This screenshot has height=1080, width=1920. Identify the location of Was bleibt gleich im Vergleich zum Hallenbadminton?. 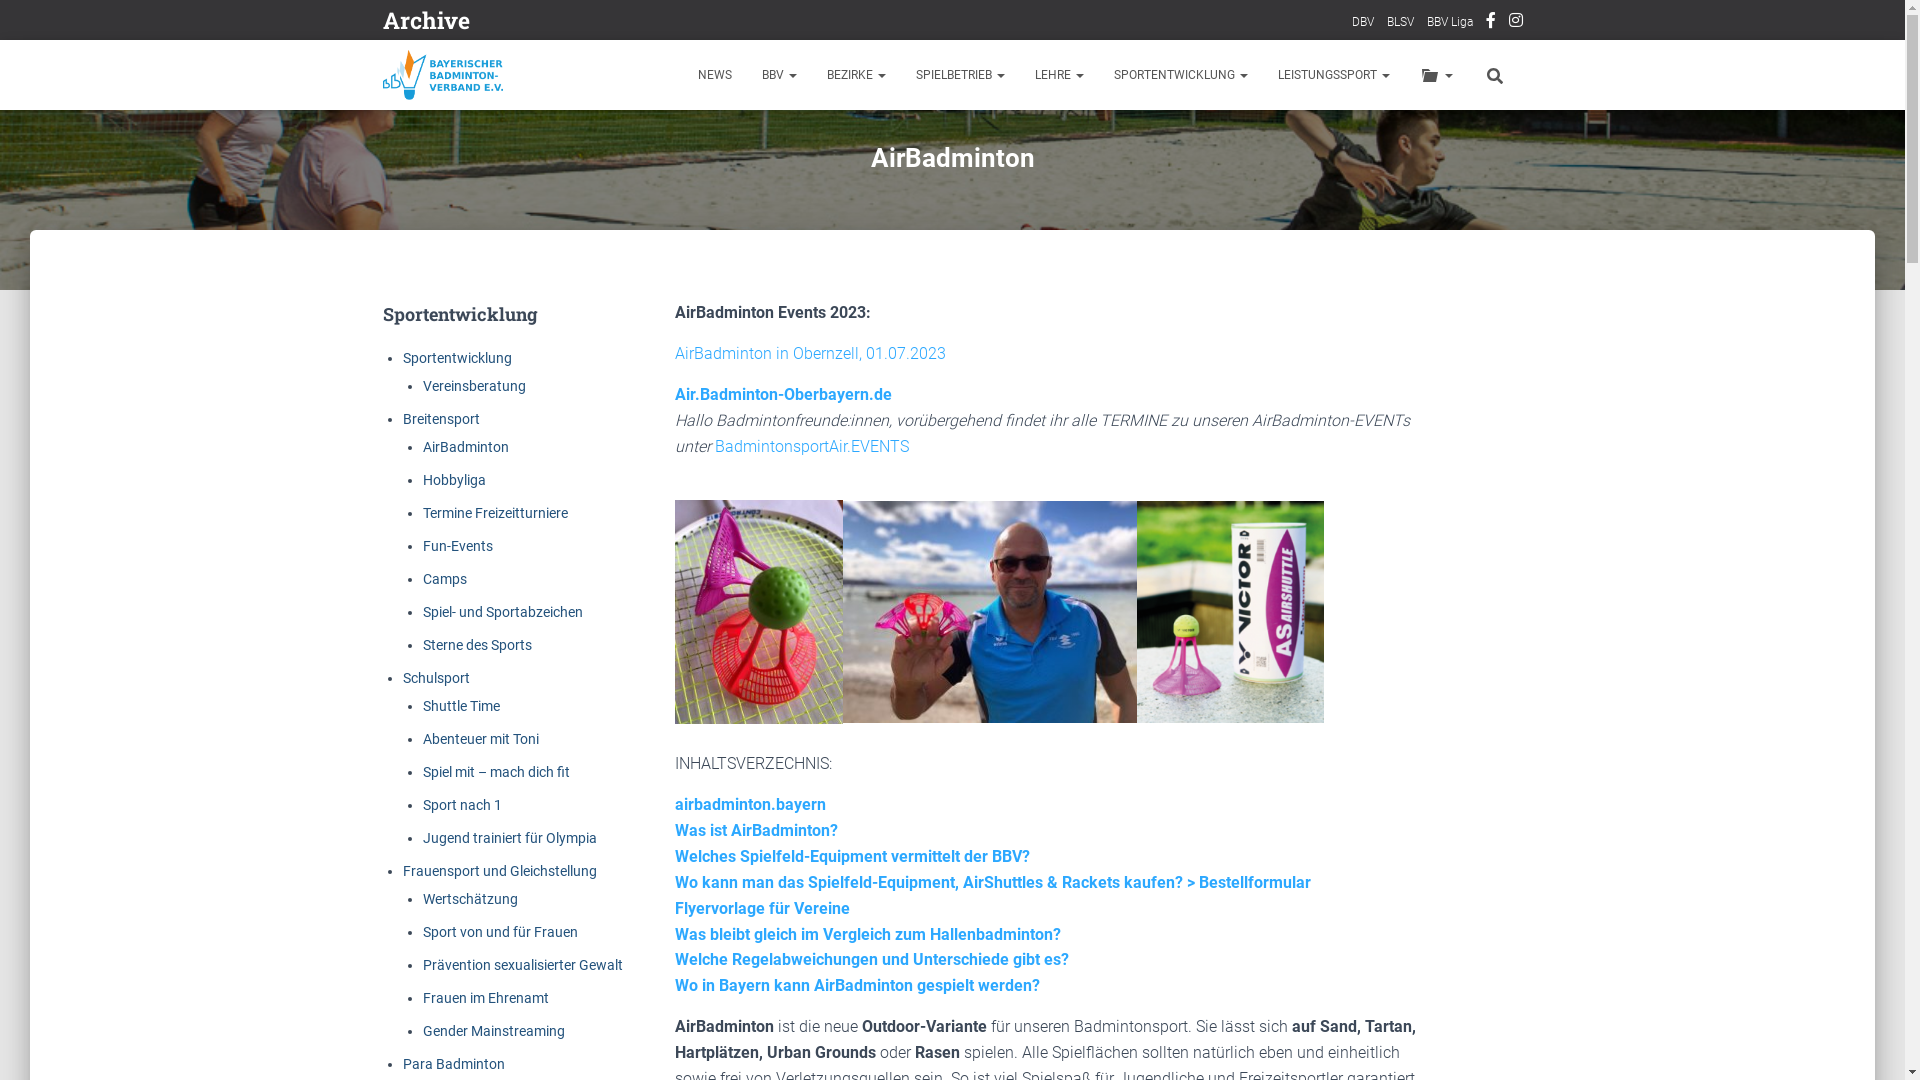
(868, 934).